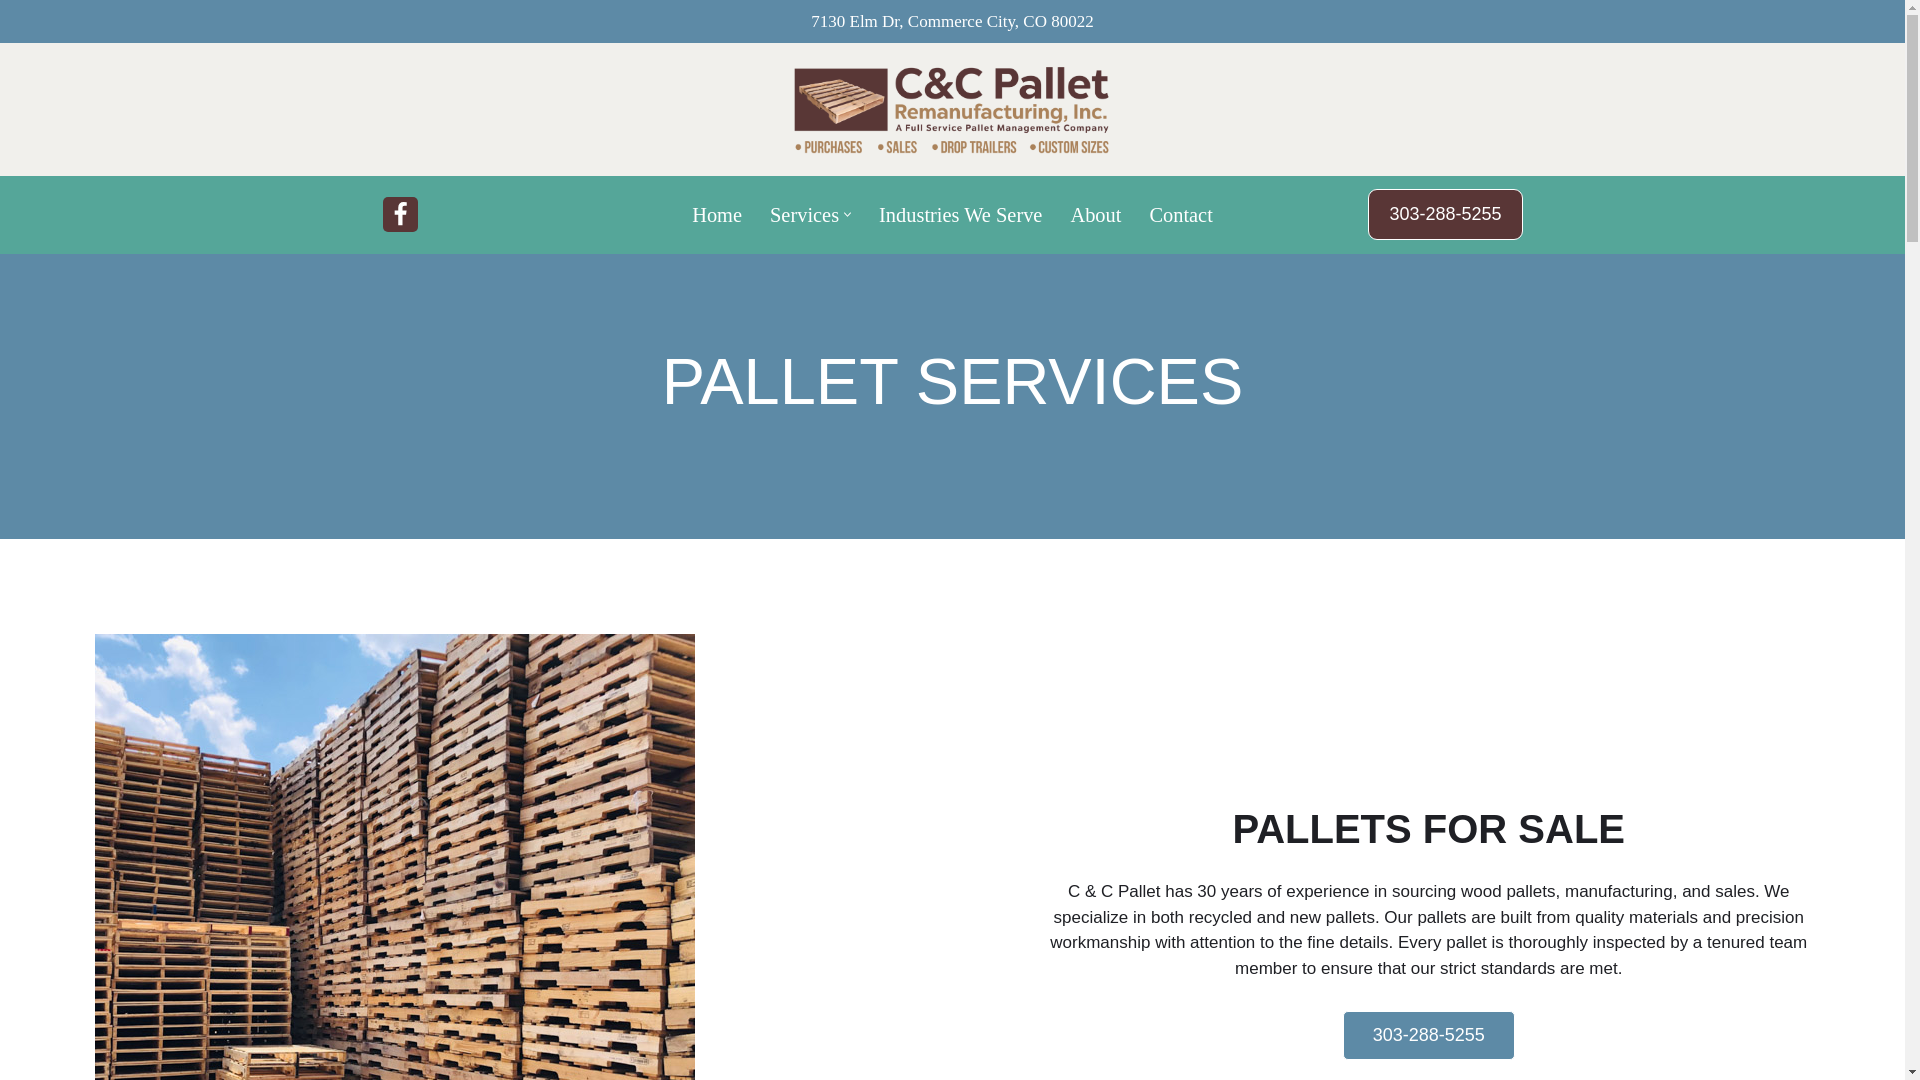 This screenshot has height=1080, width=1920. Describe the element at coordinates (951, 21) in the screenshot. I see `7130 Elm Dr, Commerce City, CO 80022` at that location.